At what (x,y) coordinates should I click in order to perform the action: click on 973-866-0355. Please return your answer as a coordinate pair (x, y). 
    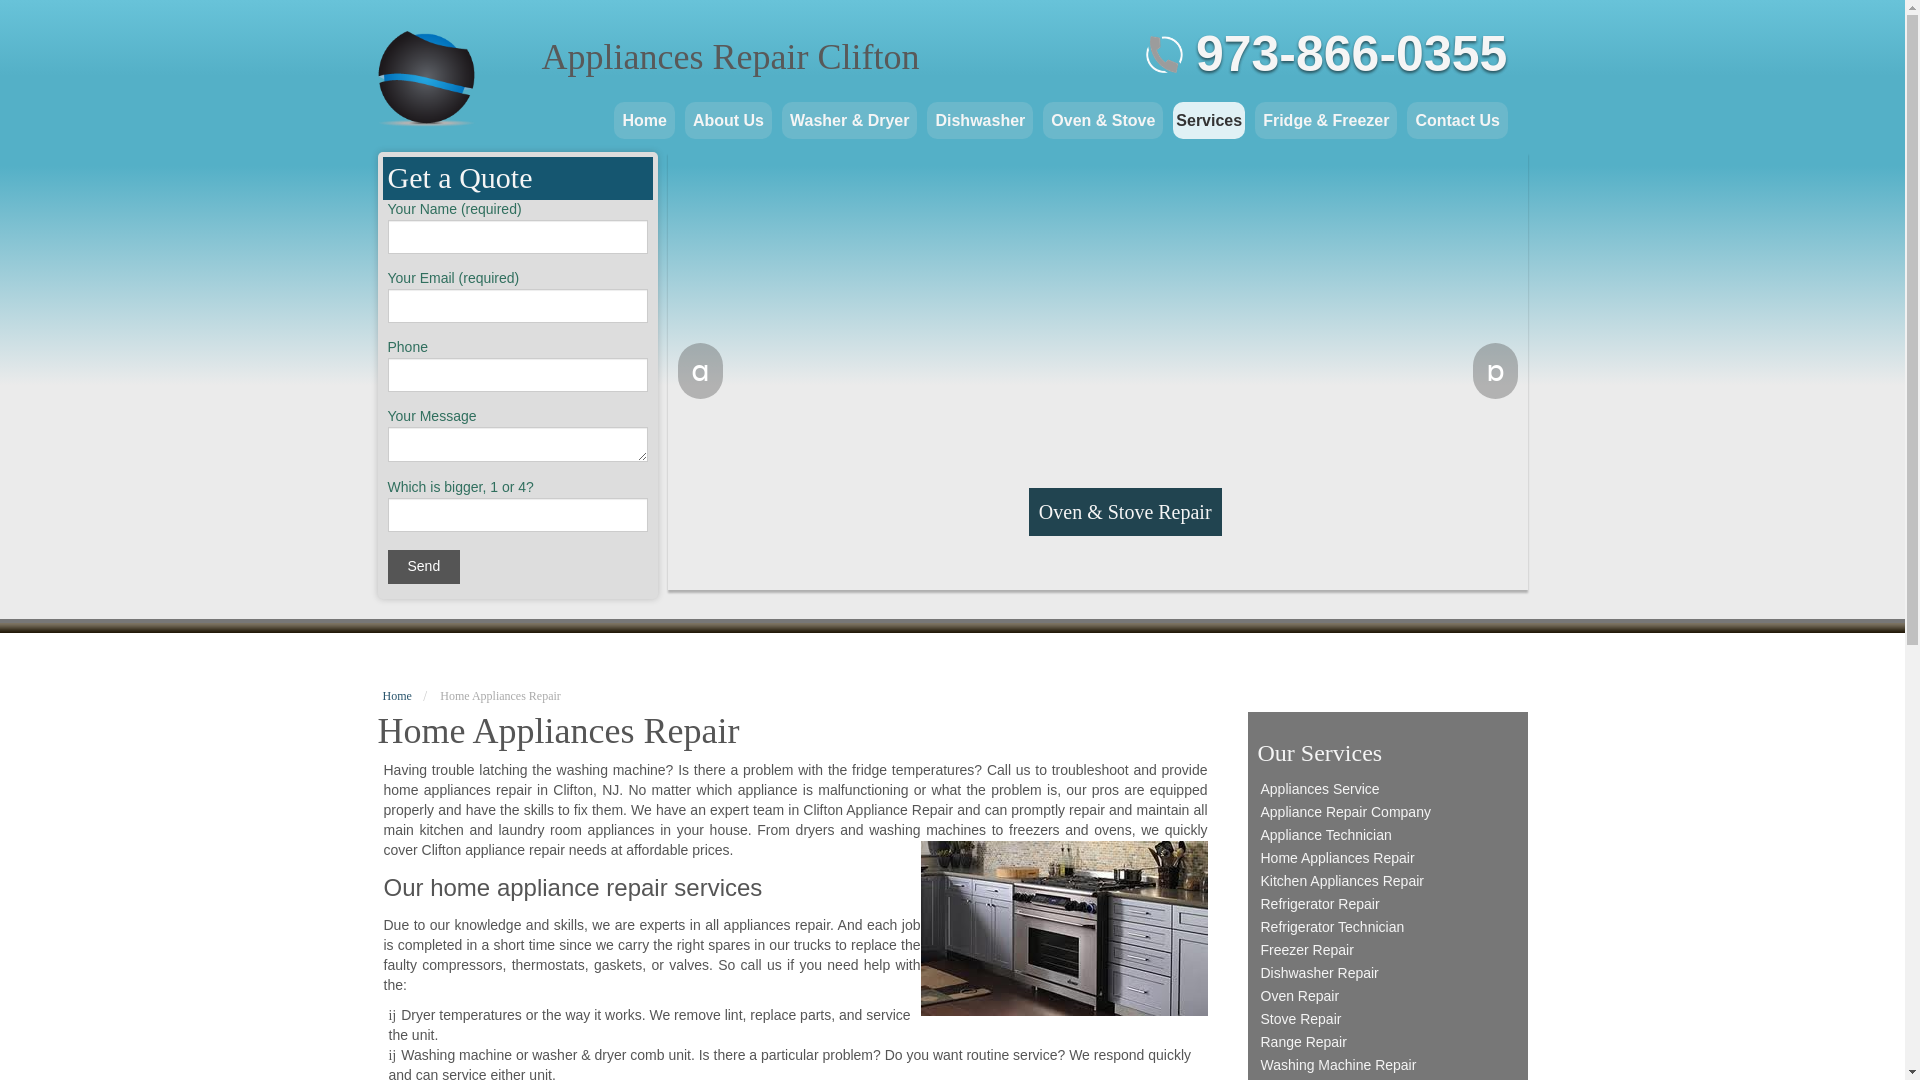
    Looking at the image, I should click on (1352, 54).